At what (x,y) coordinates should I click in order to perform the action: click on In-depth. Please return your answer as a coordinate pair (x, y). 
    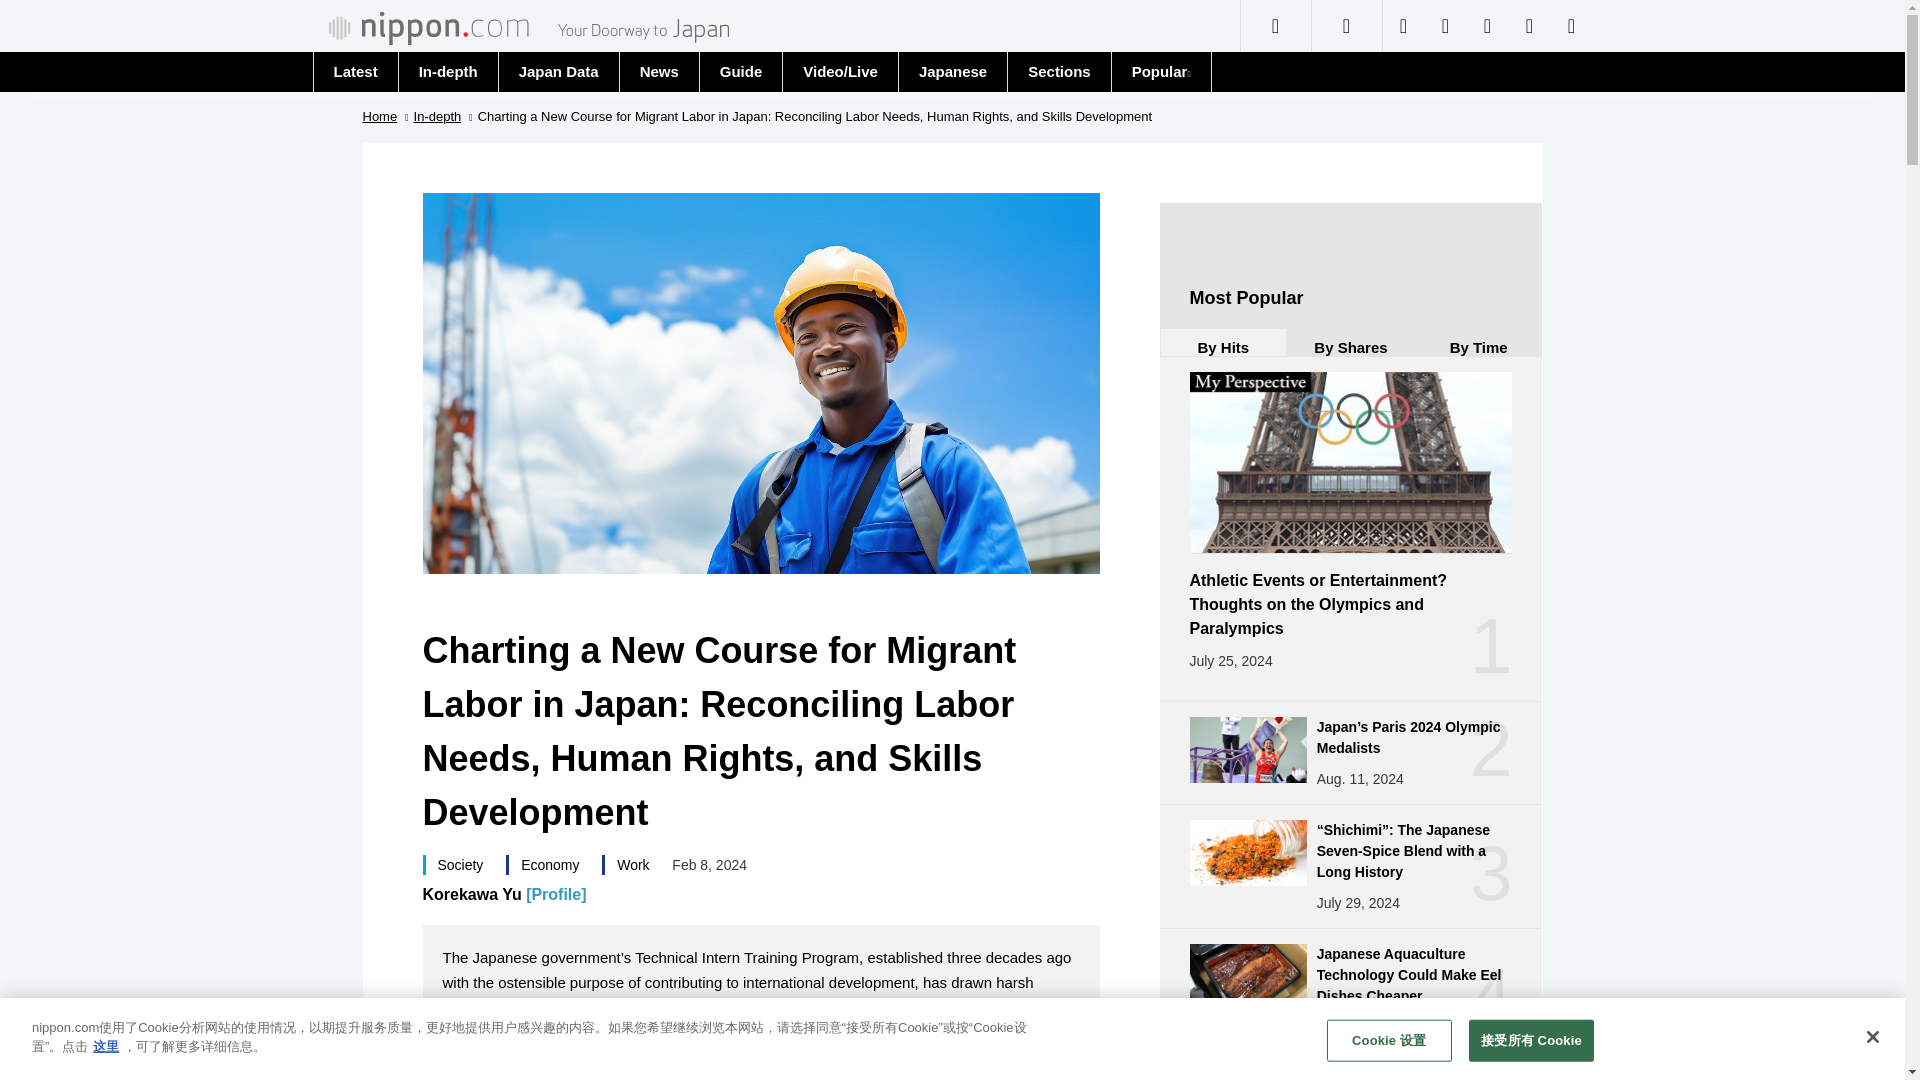
    Looking at the image, I should click on (447, 71).